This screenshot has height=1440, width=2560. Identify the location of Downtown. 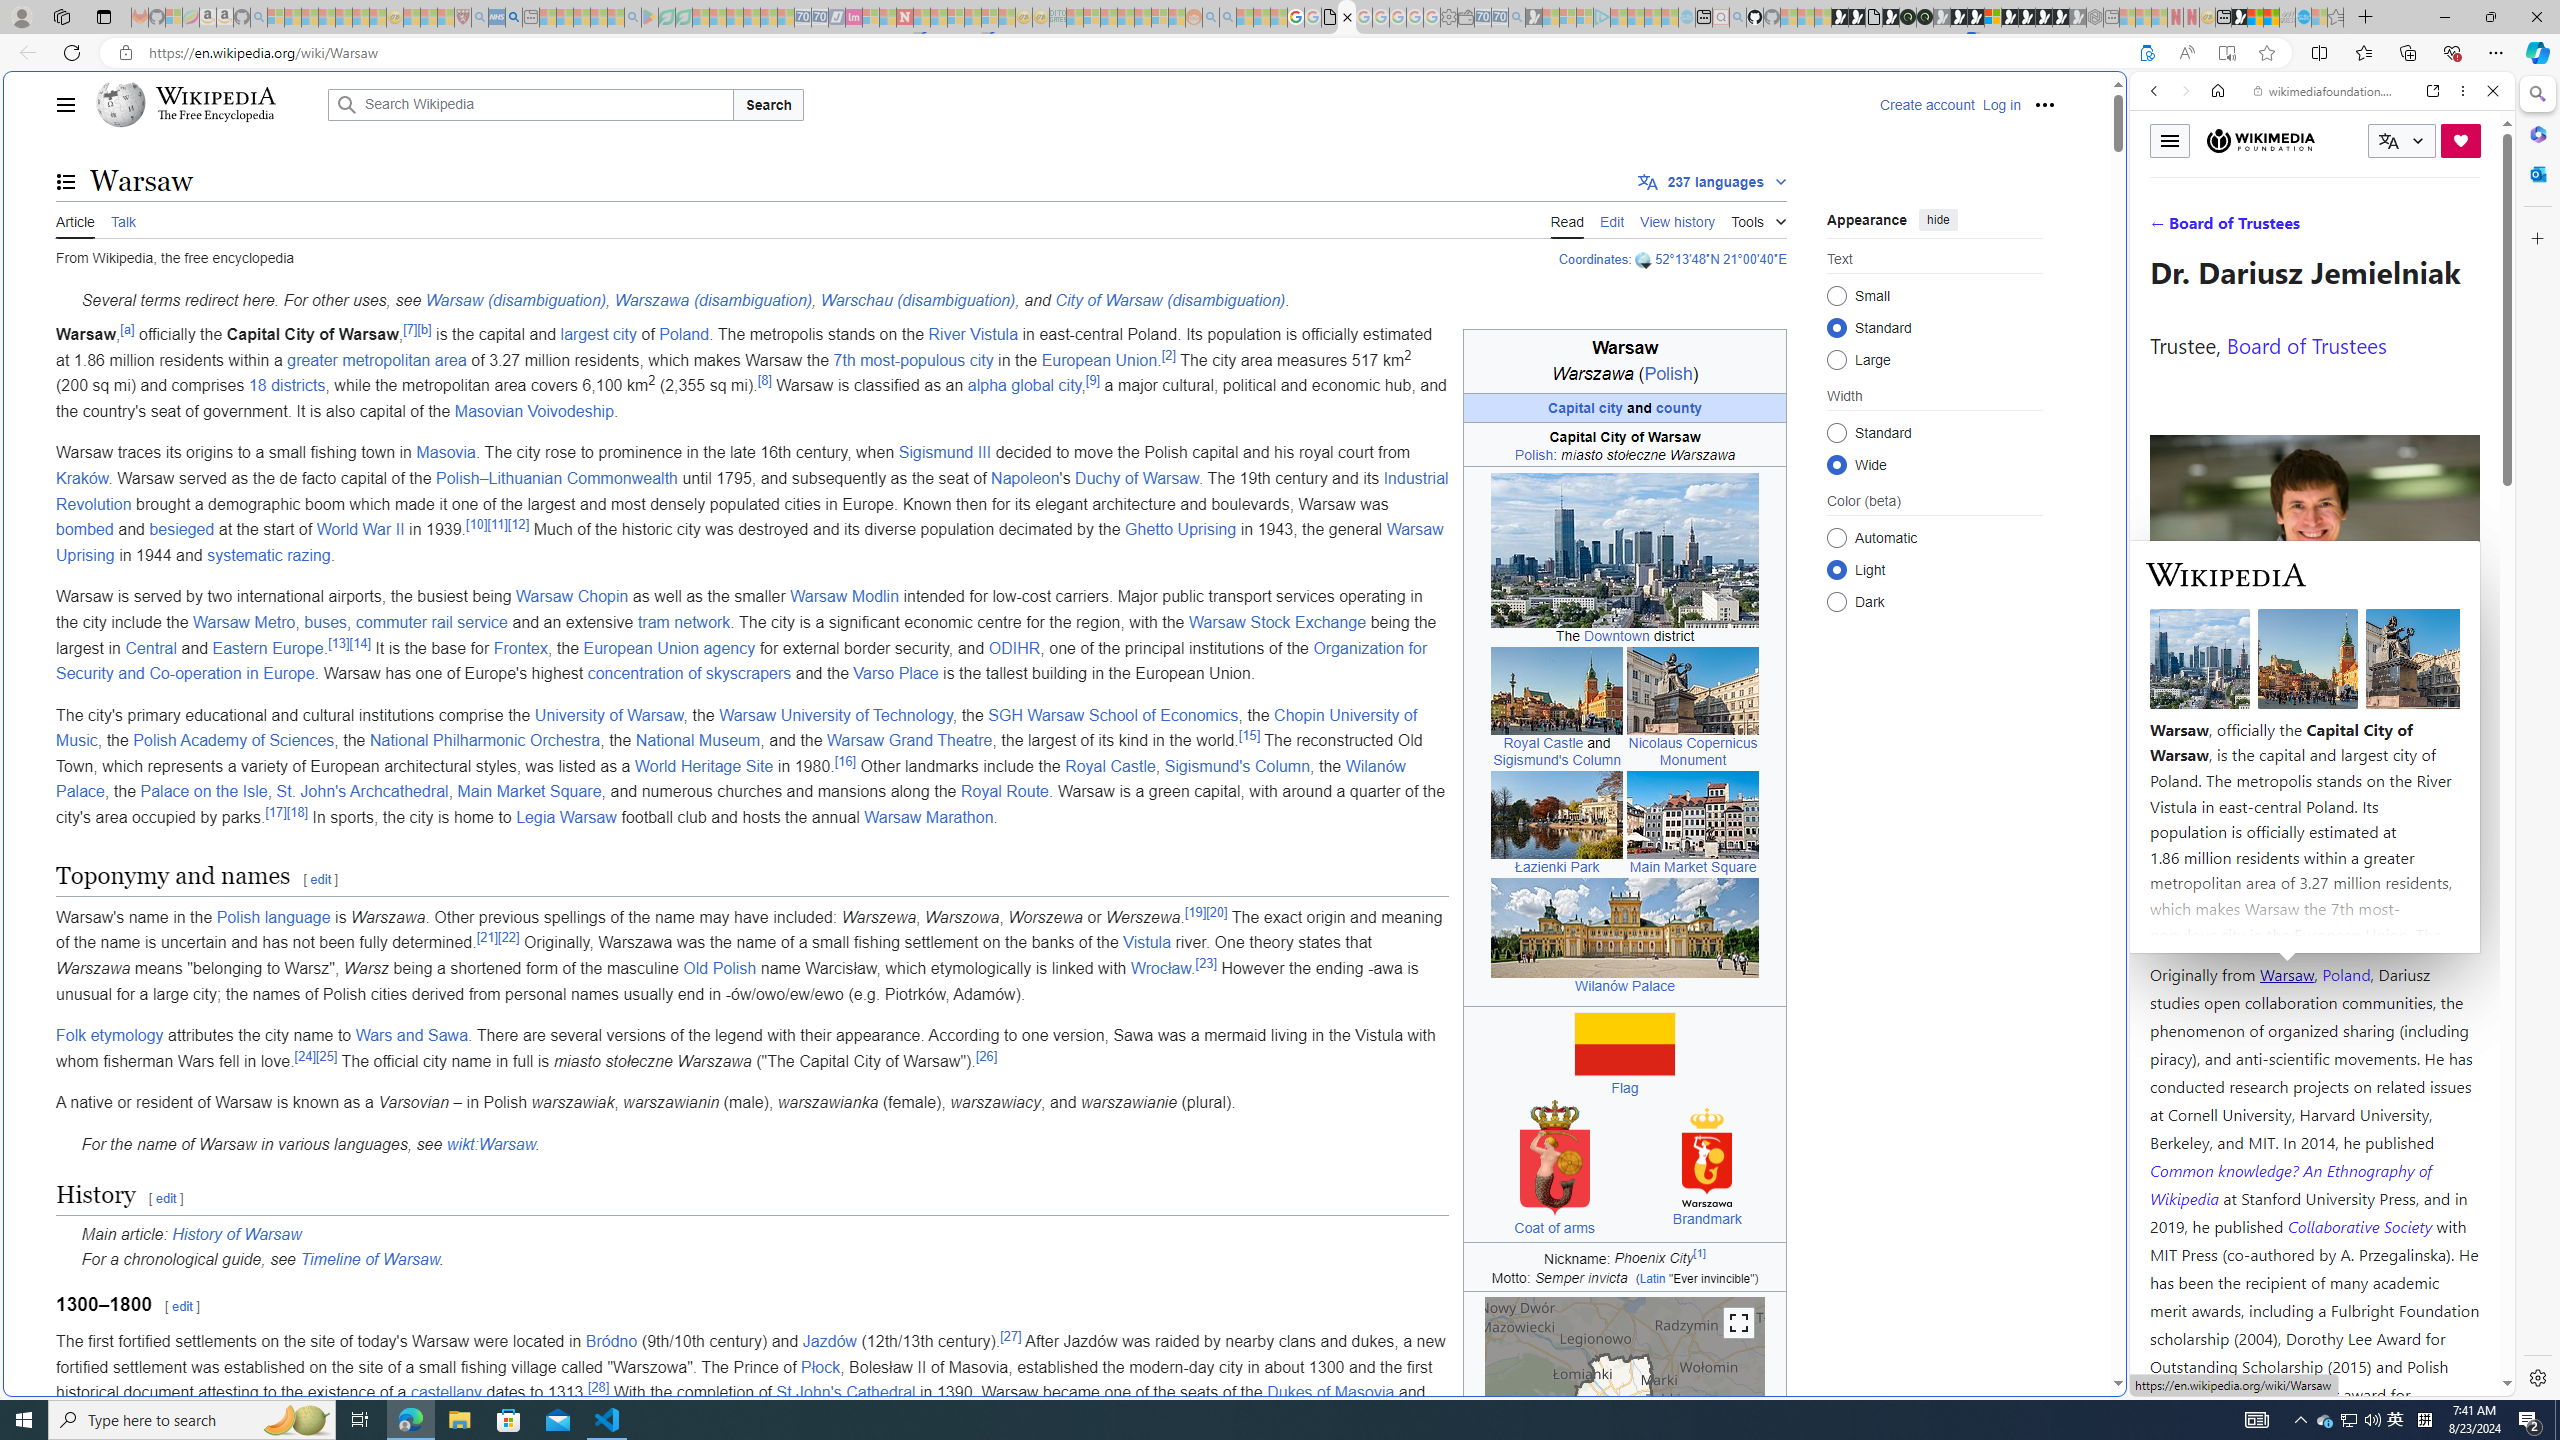
(1618, 636).